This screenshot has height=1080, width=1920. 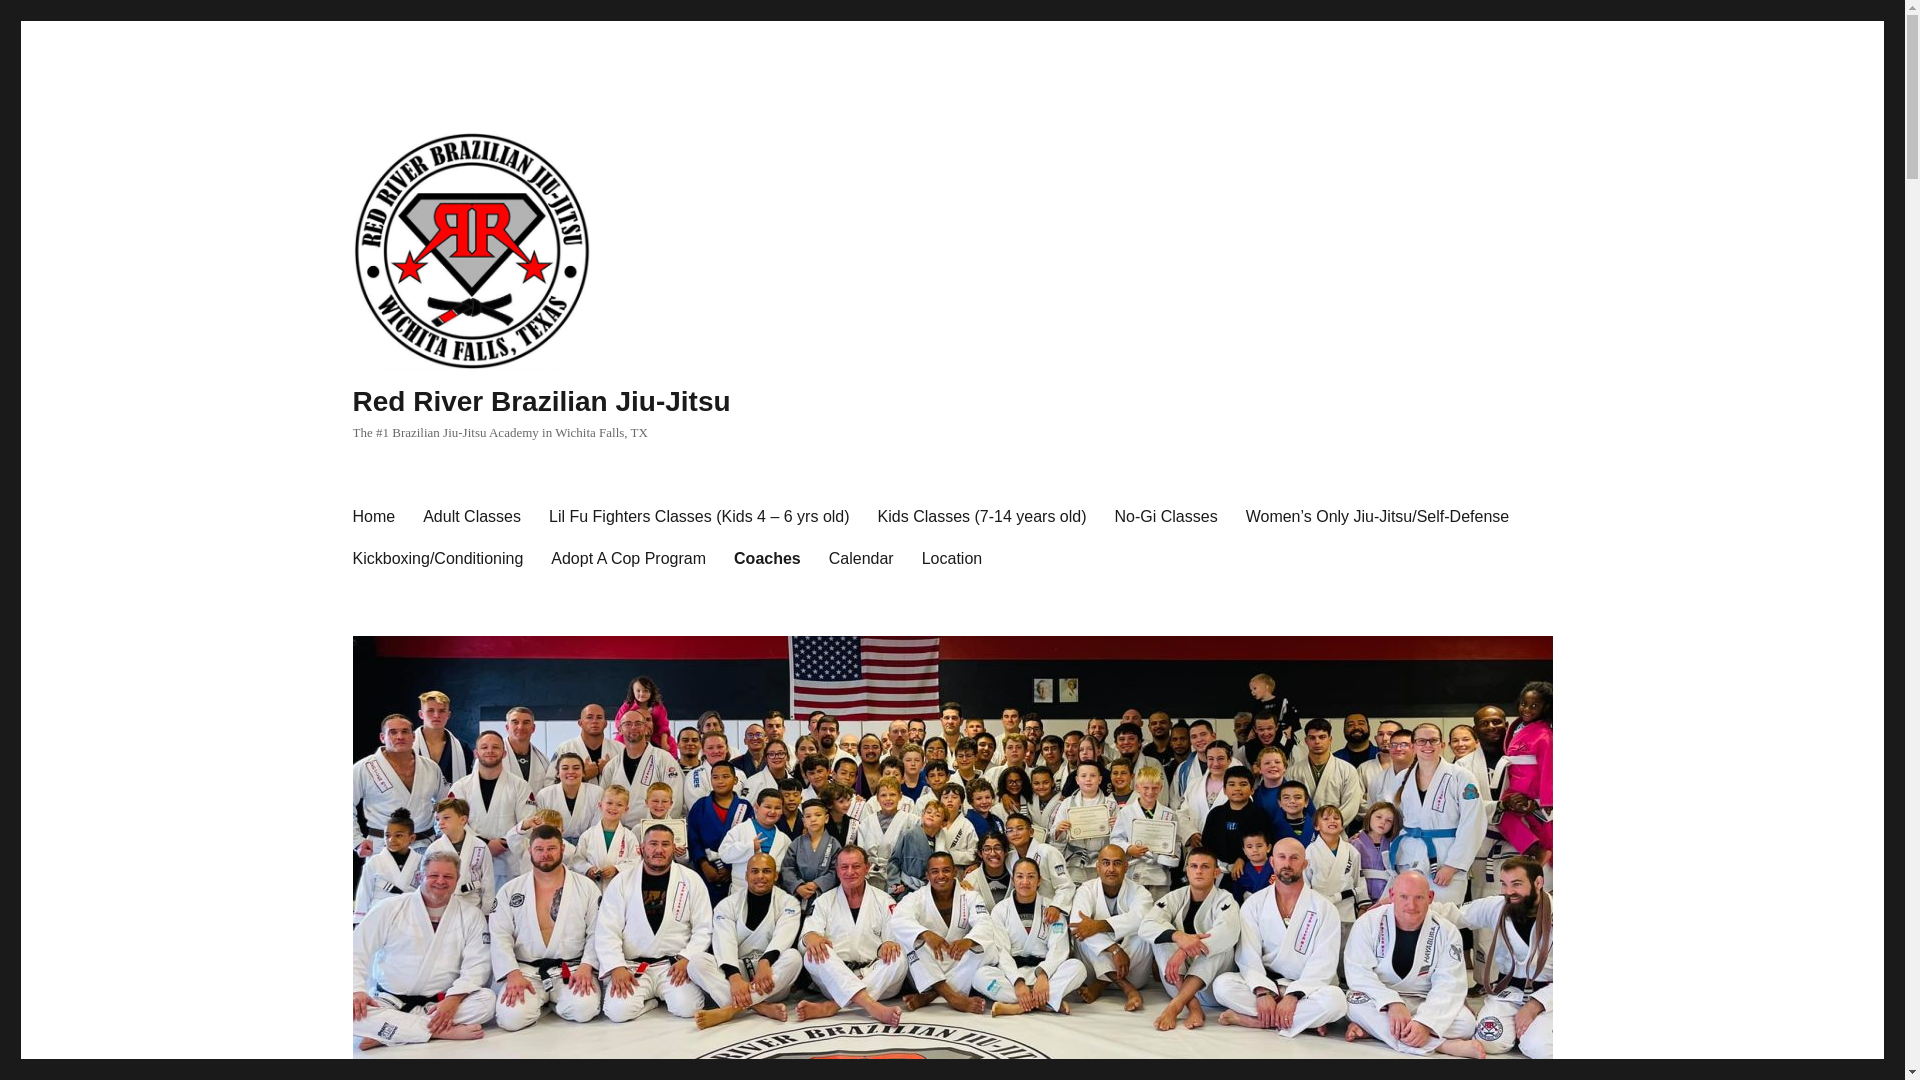 I want to click on Red River Brazilian Jiu-Jitsu, so click(x=540, y=400).